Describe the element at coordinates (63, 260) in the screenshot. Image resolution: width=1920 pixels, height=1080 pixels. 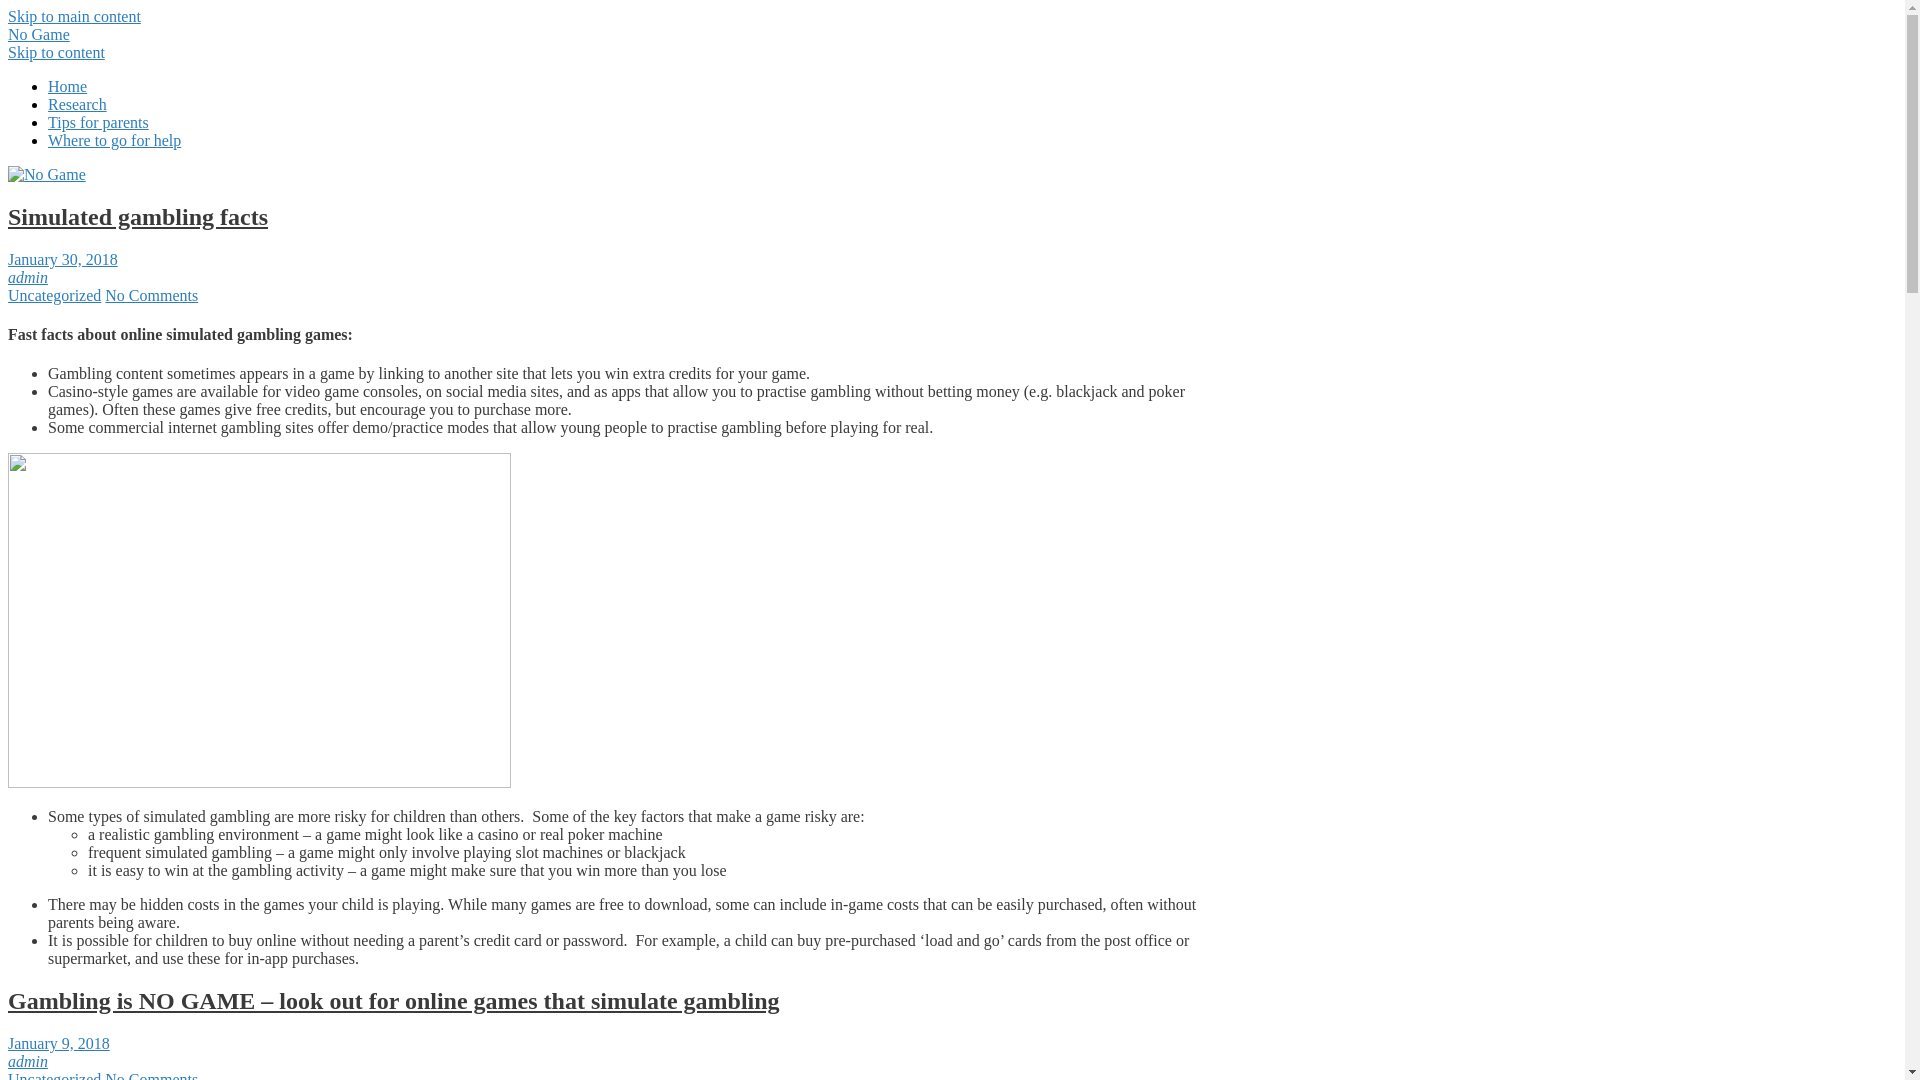
I see `January 30, 2018` at that location.